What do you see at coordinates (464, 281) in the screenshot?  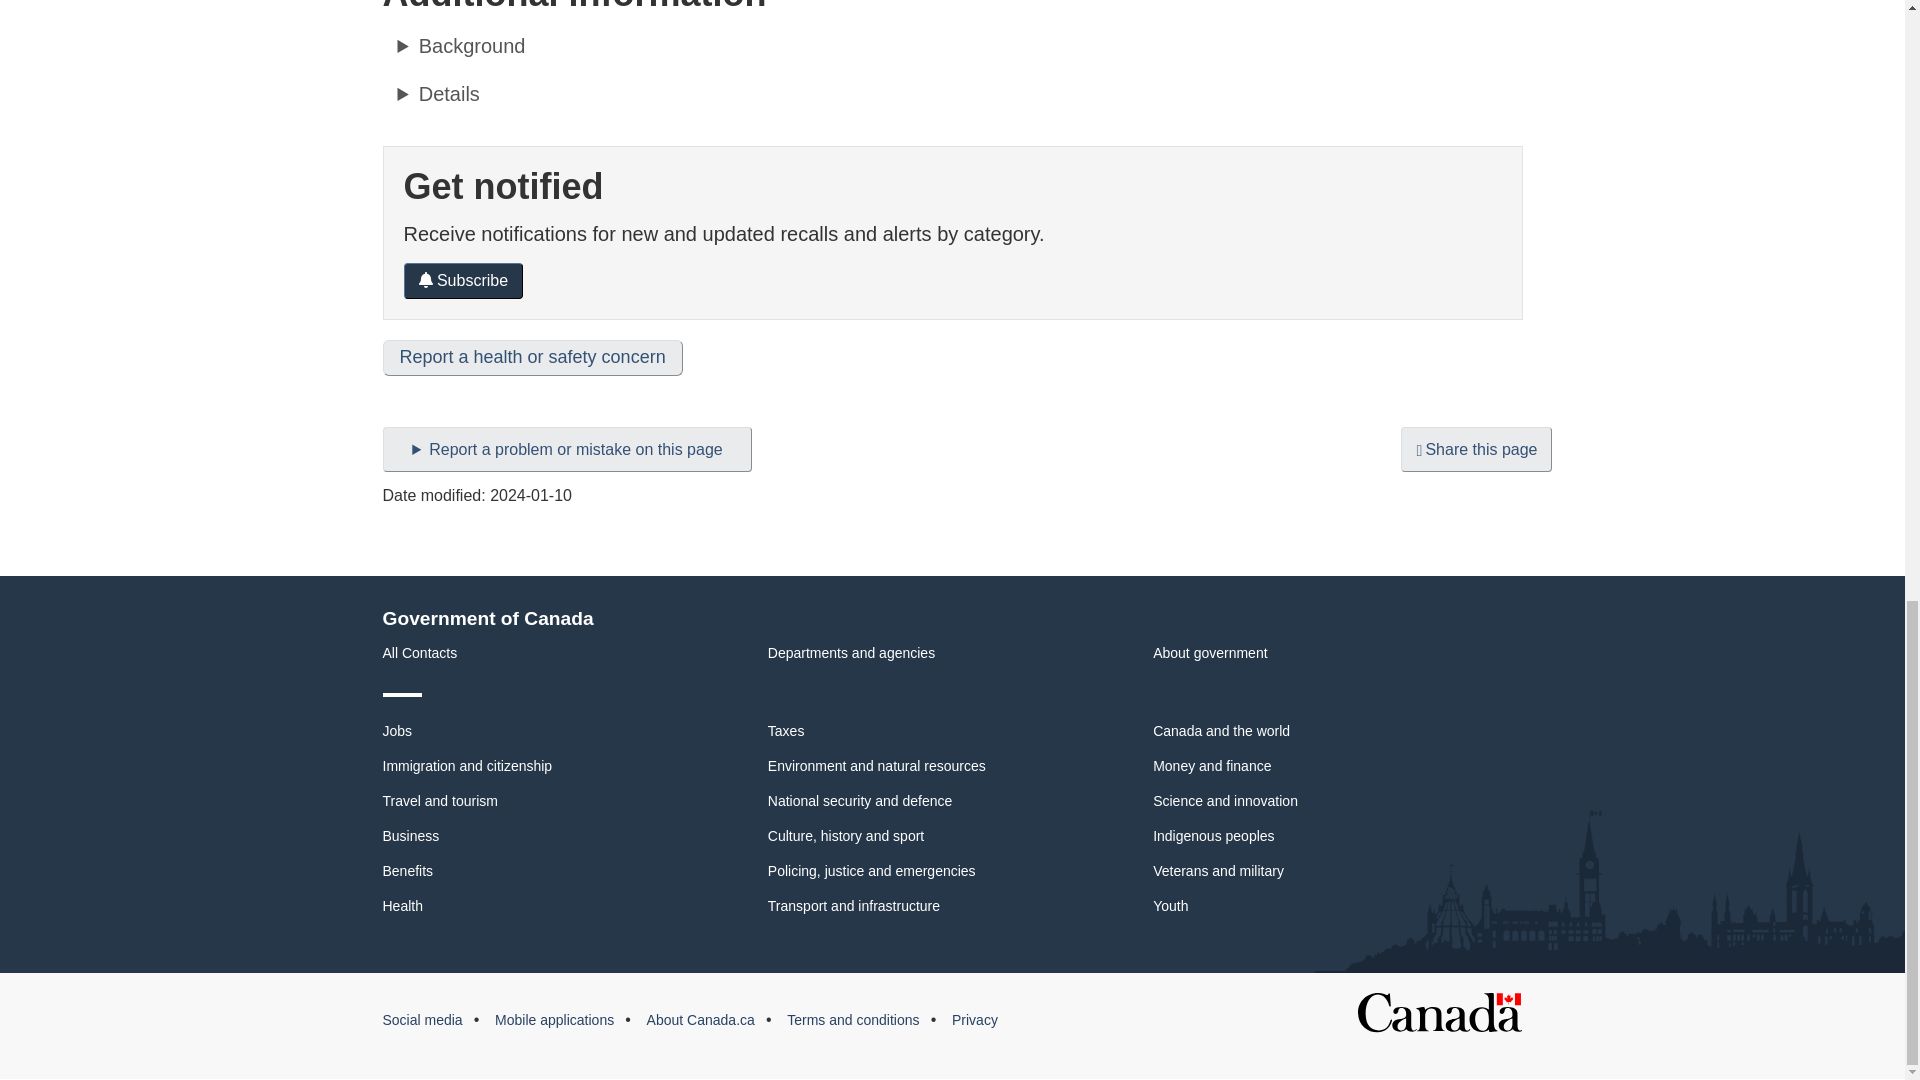 I see `Subscribe` at bounding box center [464, 281].